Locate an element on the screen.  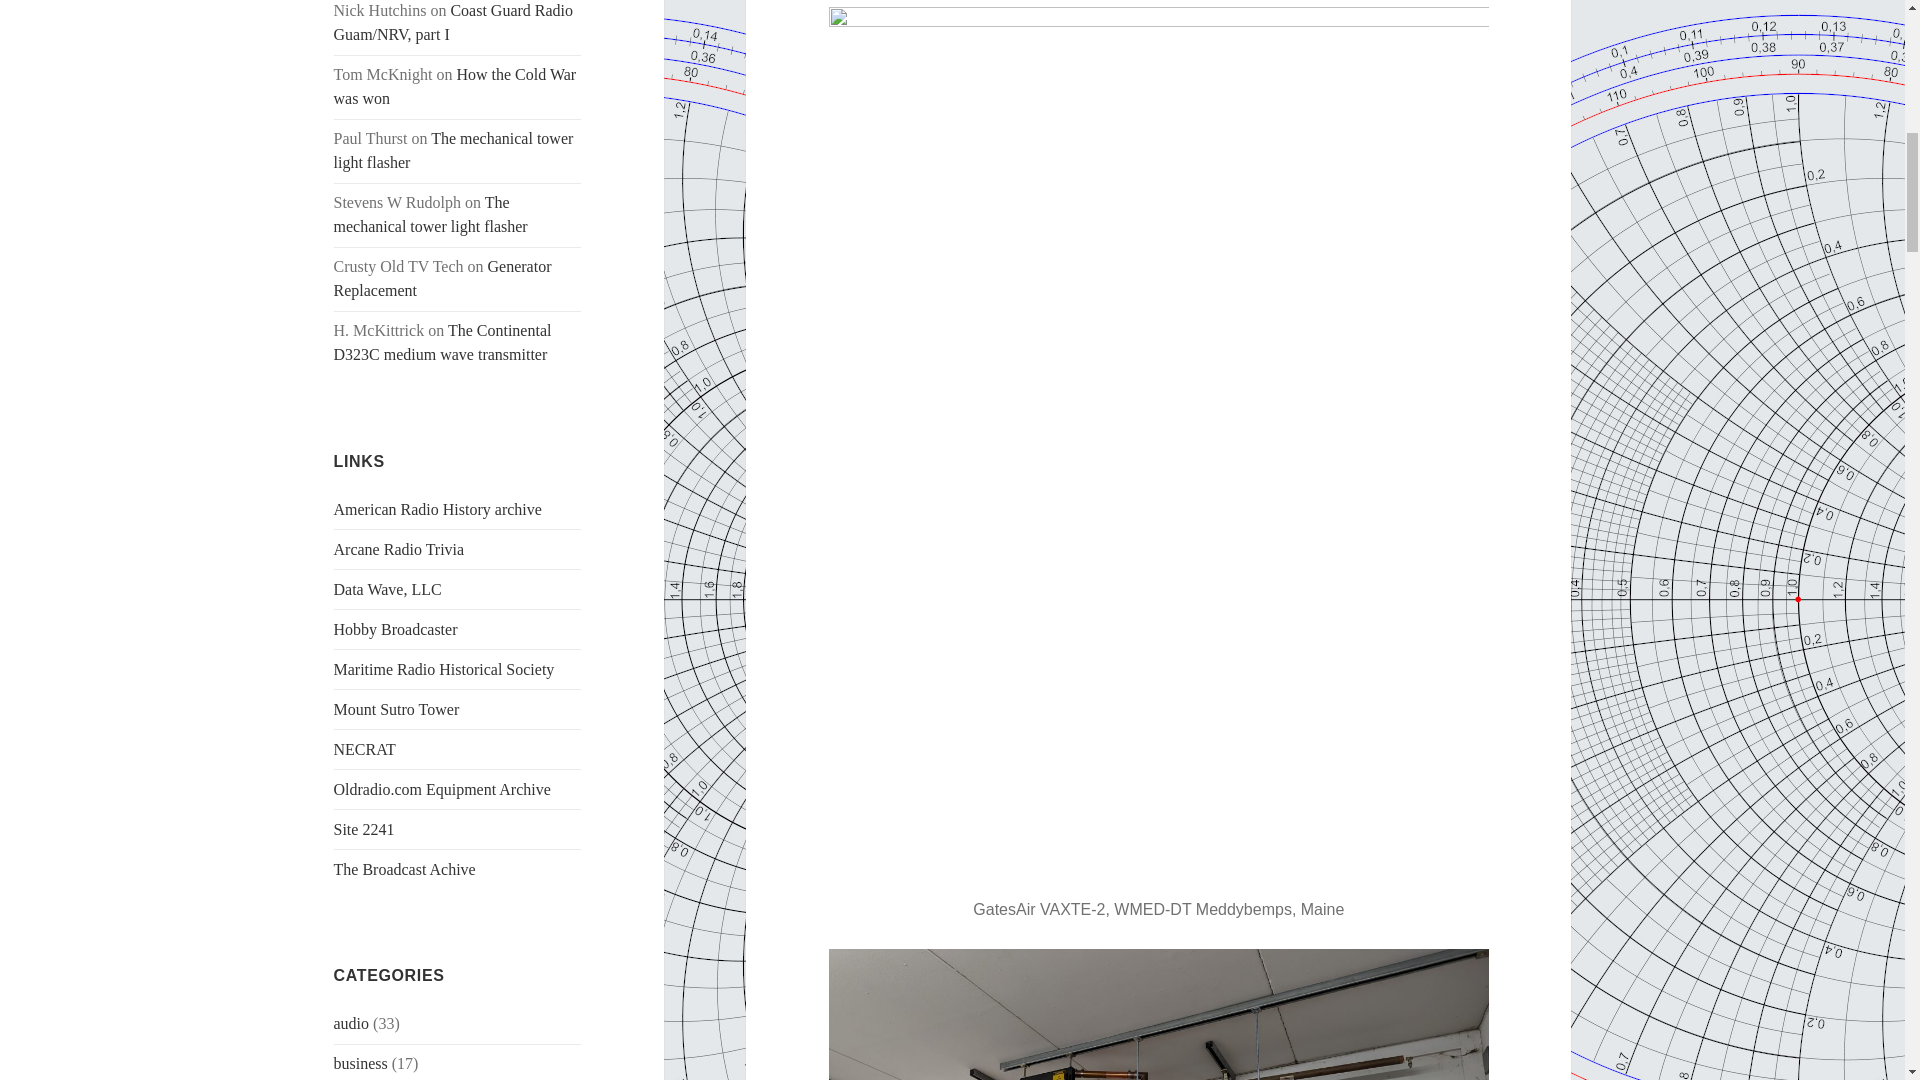
Hobby Broadcaster is located at coordinates (396, 630).